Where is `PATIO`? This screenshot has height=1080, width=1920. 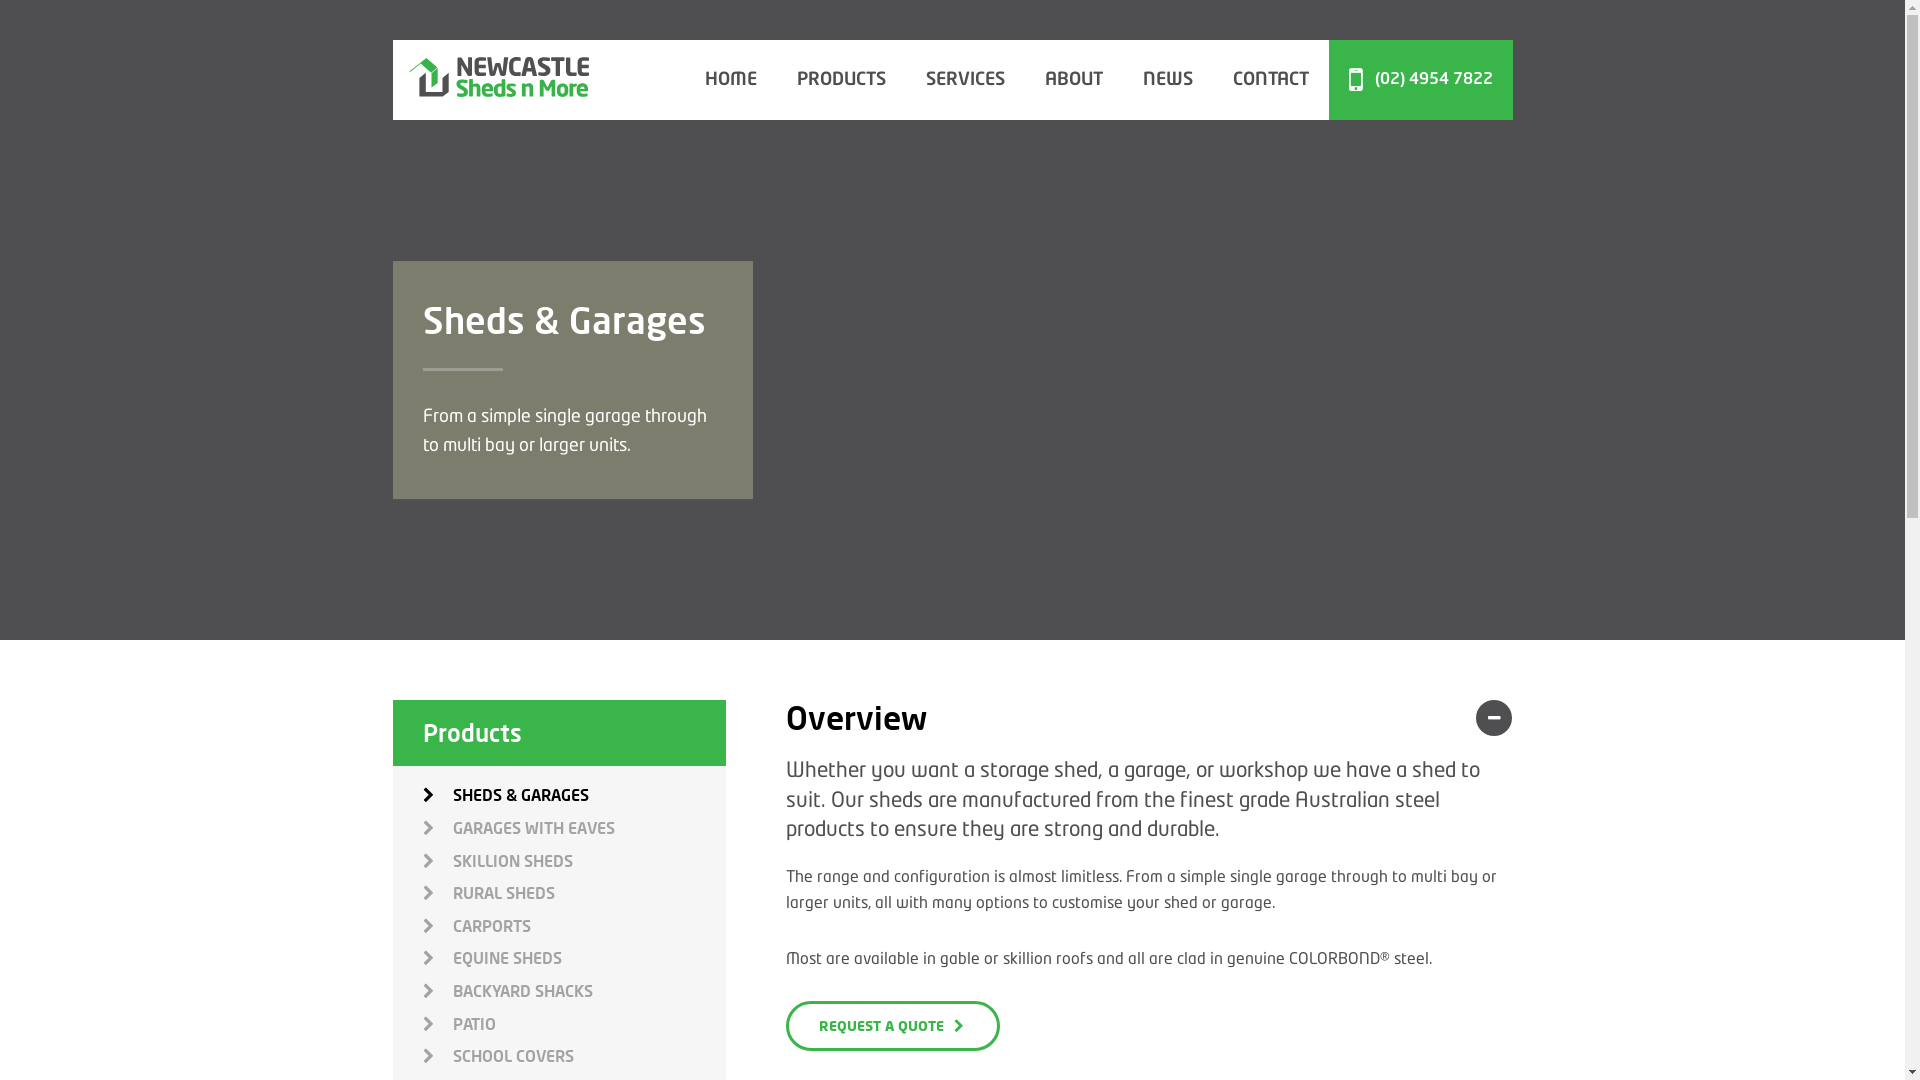 PATIO is located at coordinates (574, 1024).